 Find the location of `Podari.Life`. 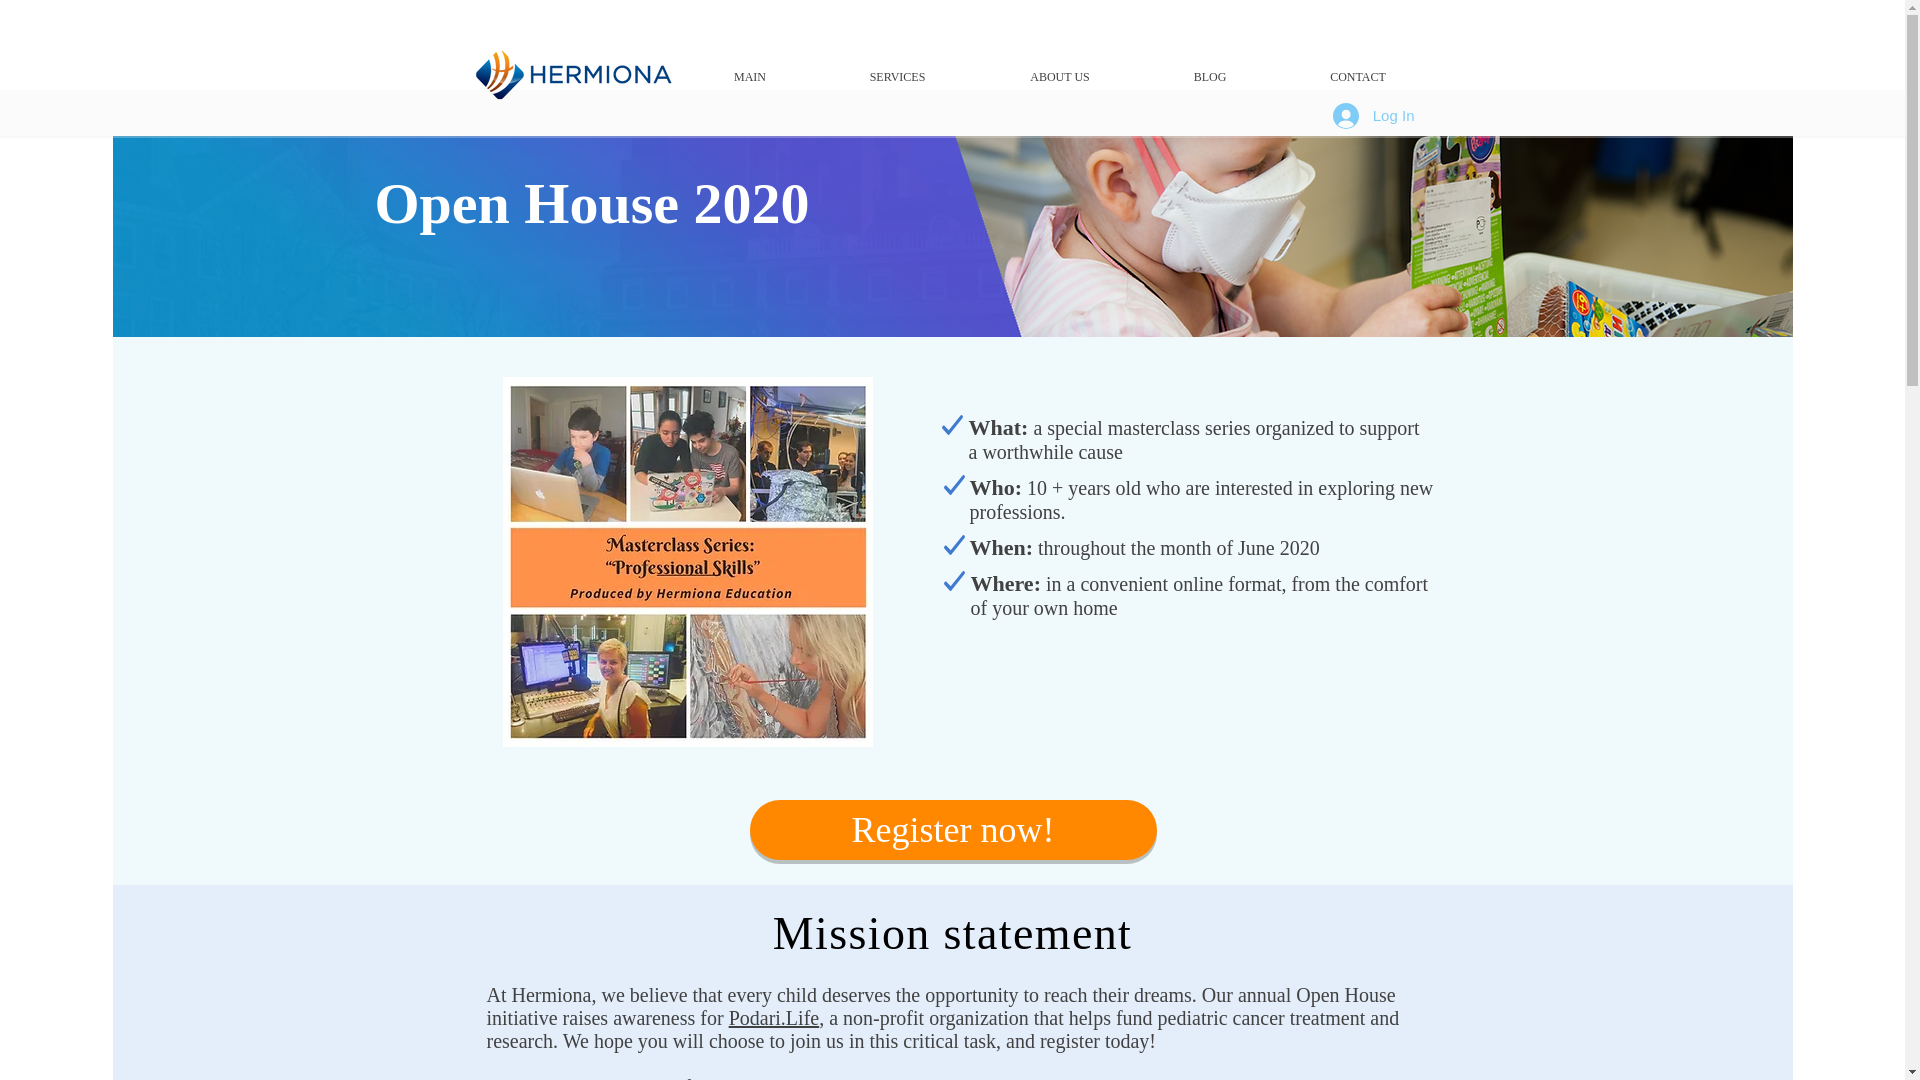

Podari.Life is located at coordinates (774, 1018).